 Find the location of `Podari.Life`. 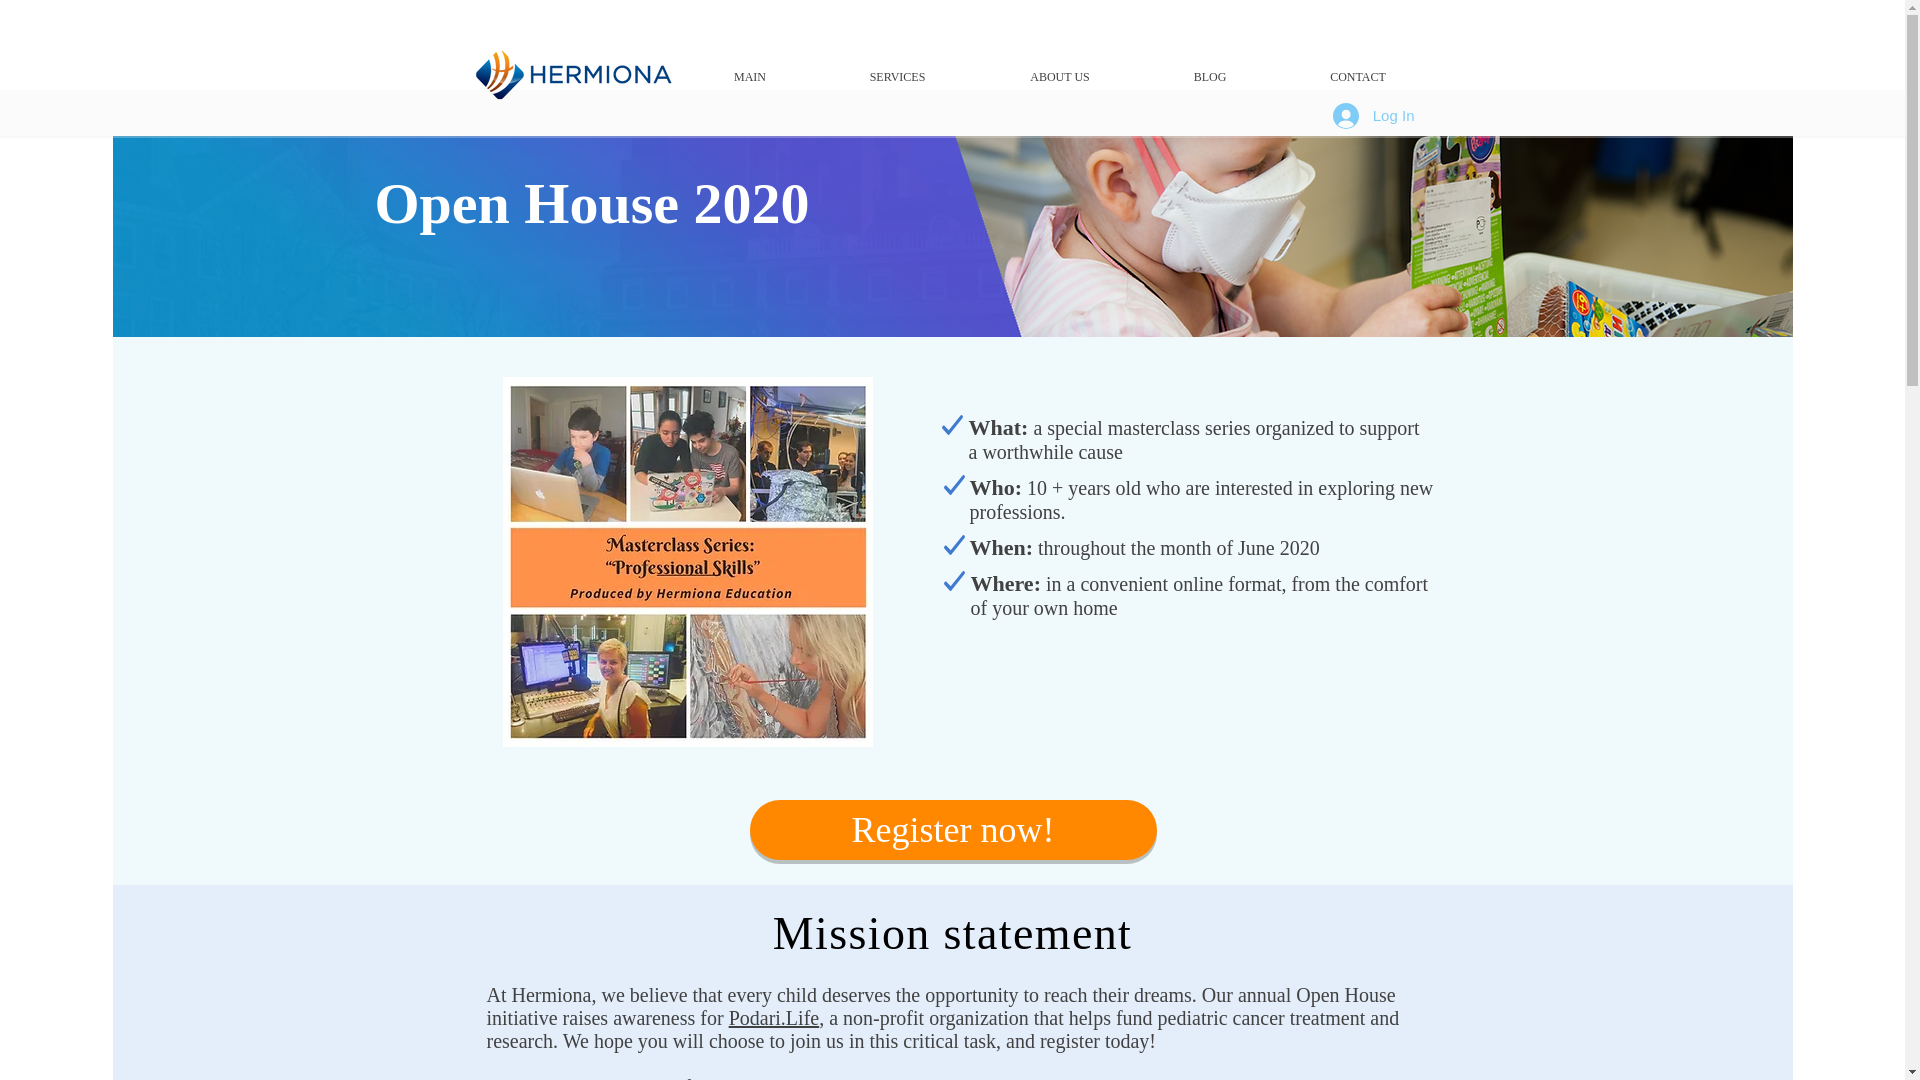

Podari.Life is located at coordinates (774, 1018).